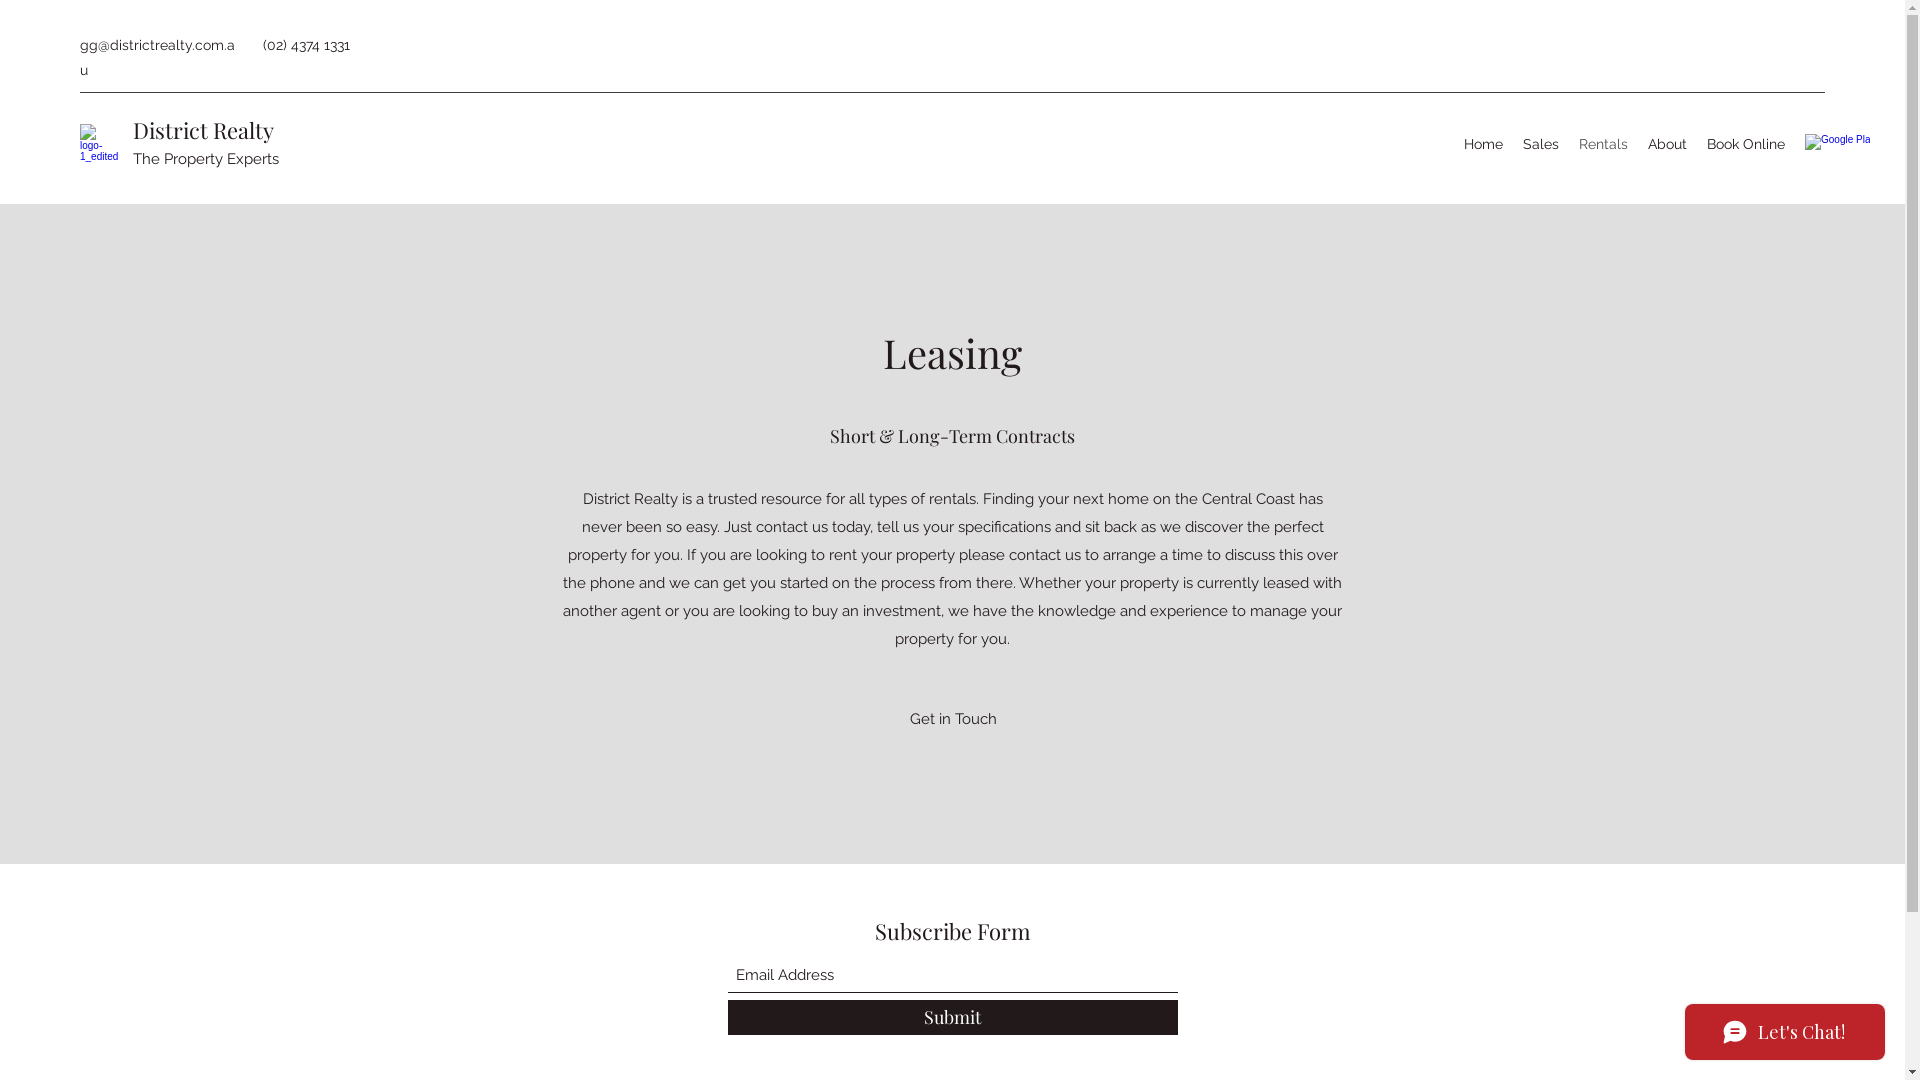 Image resolution: width=1920 pixels, height=1080 pixels. Describe the element at coordinates (1484, 144) in the screenshot. I see `Home` at that location.